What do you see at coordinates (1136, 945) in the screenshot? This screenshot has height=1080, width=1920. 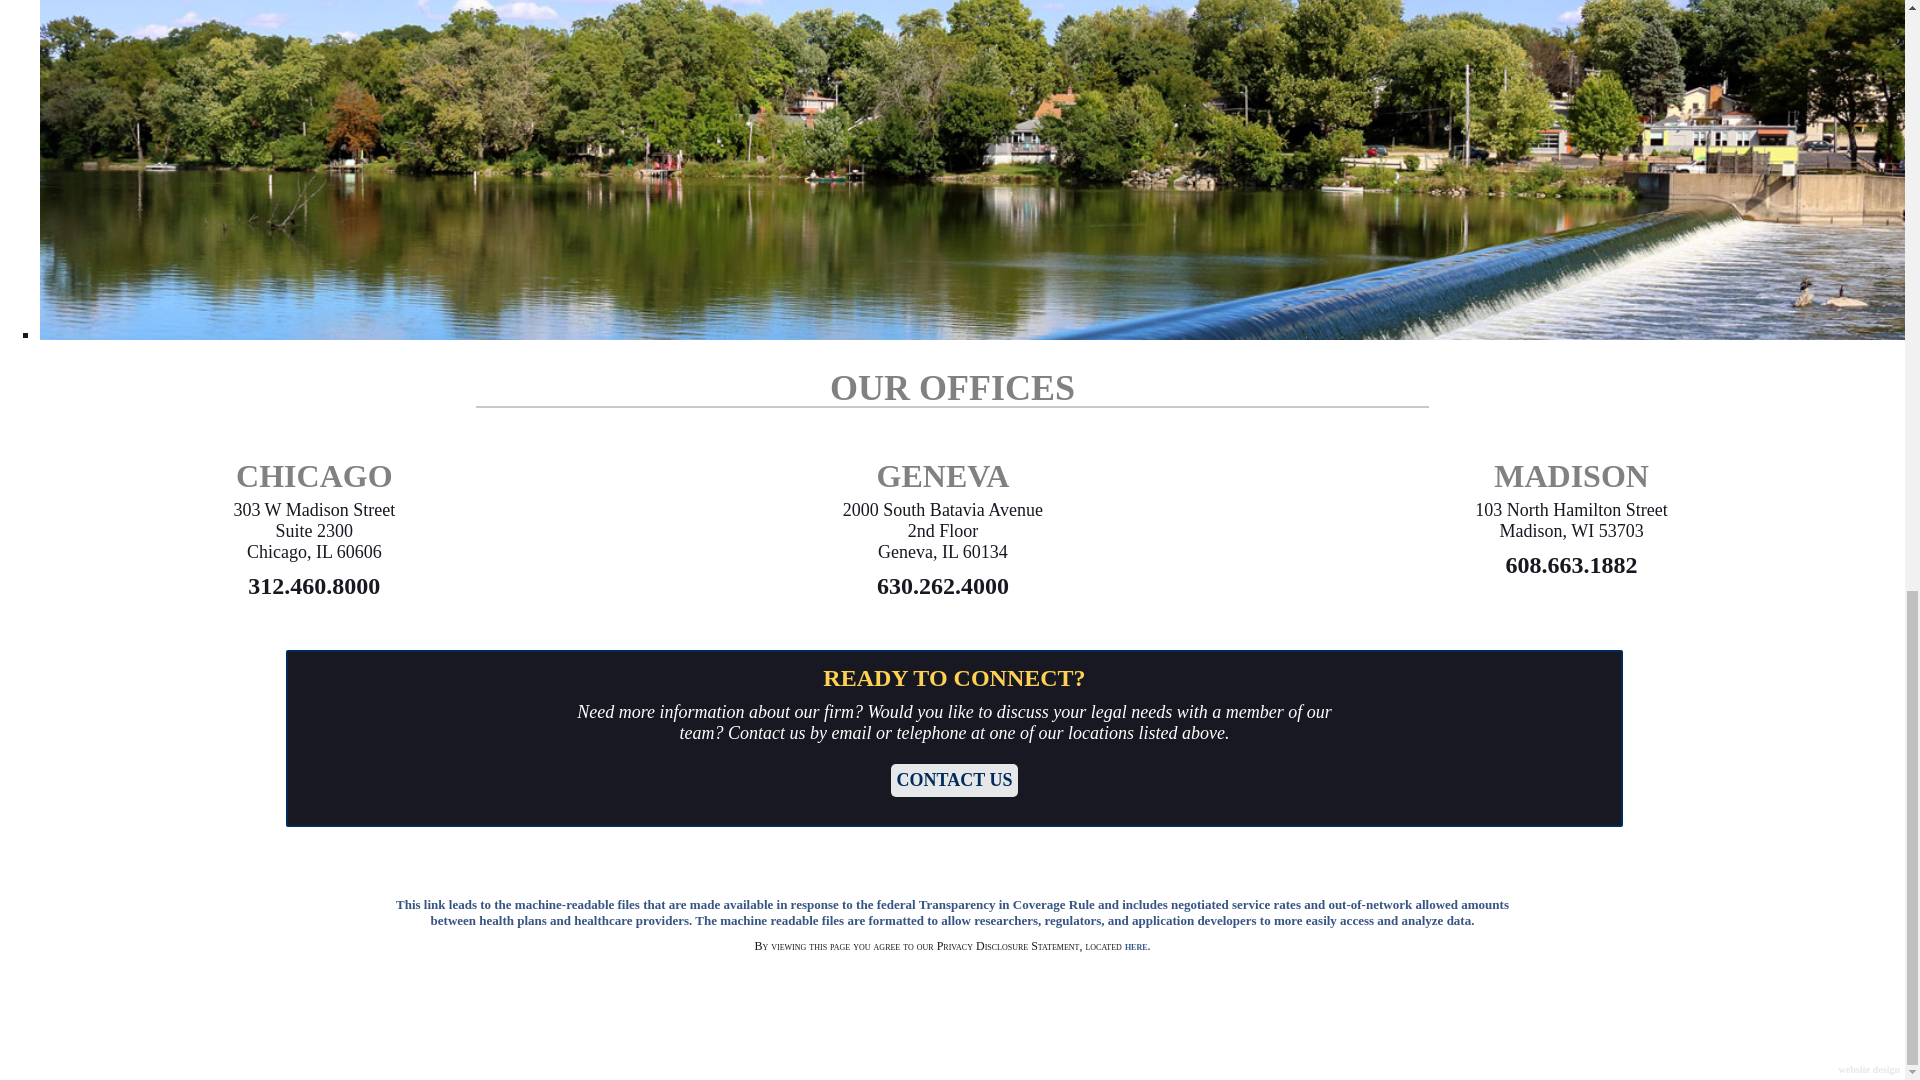 I see `here` at bounding box center [1136, 945].